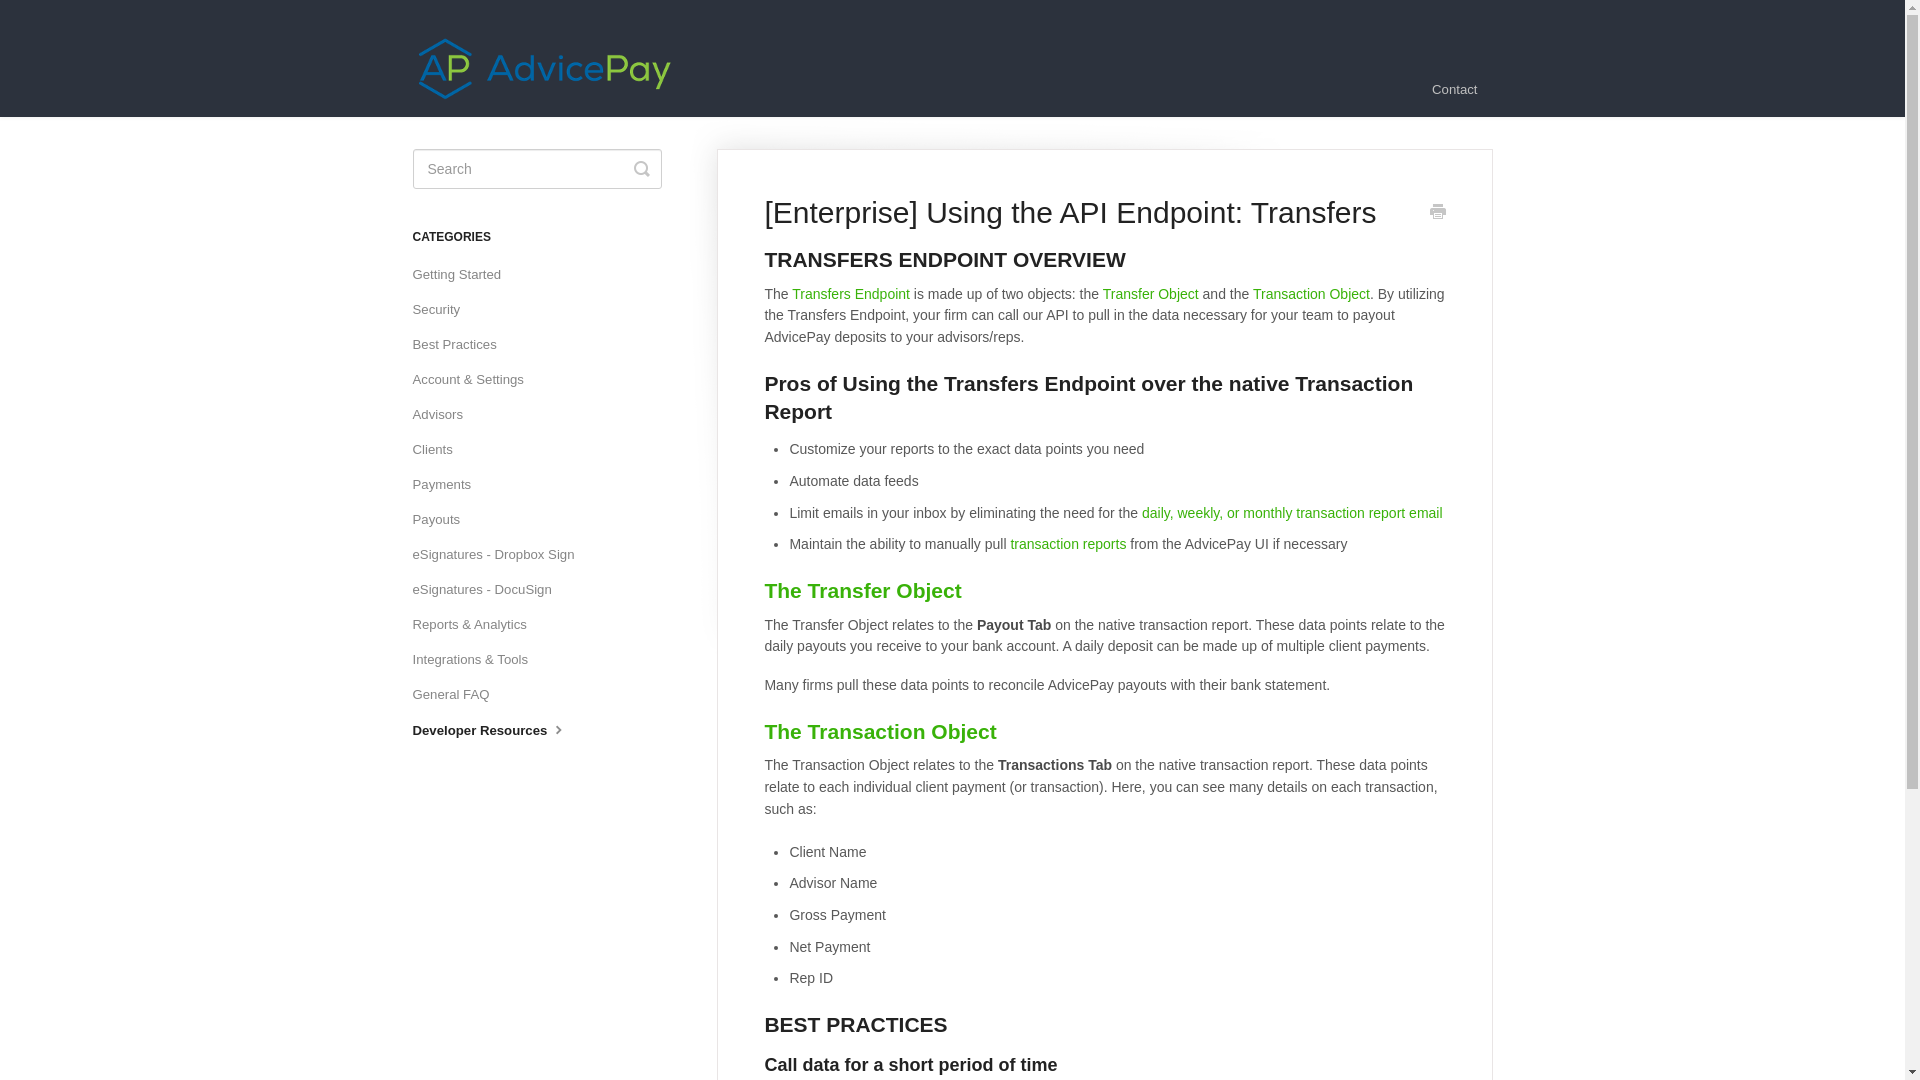 This screenshot has width=1920, height=1080. What do you see at coordinates (458, 694) in the screenshot?
I see `General FAQ` at bounding box center [458, 694].